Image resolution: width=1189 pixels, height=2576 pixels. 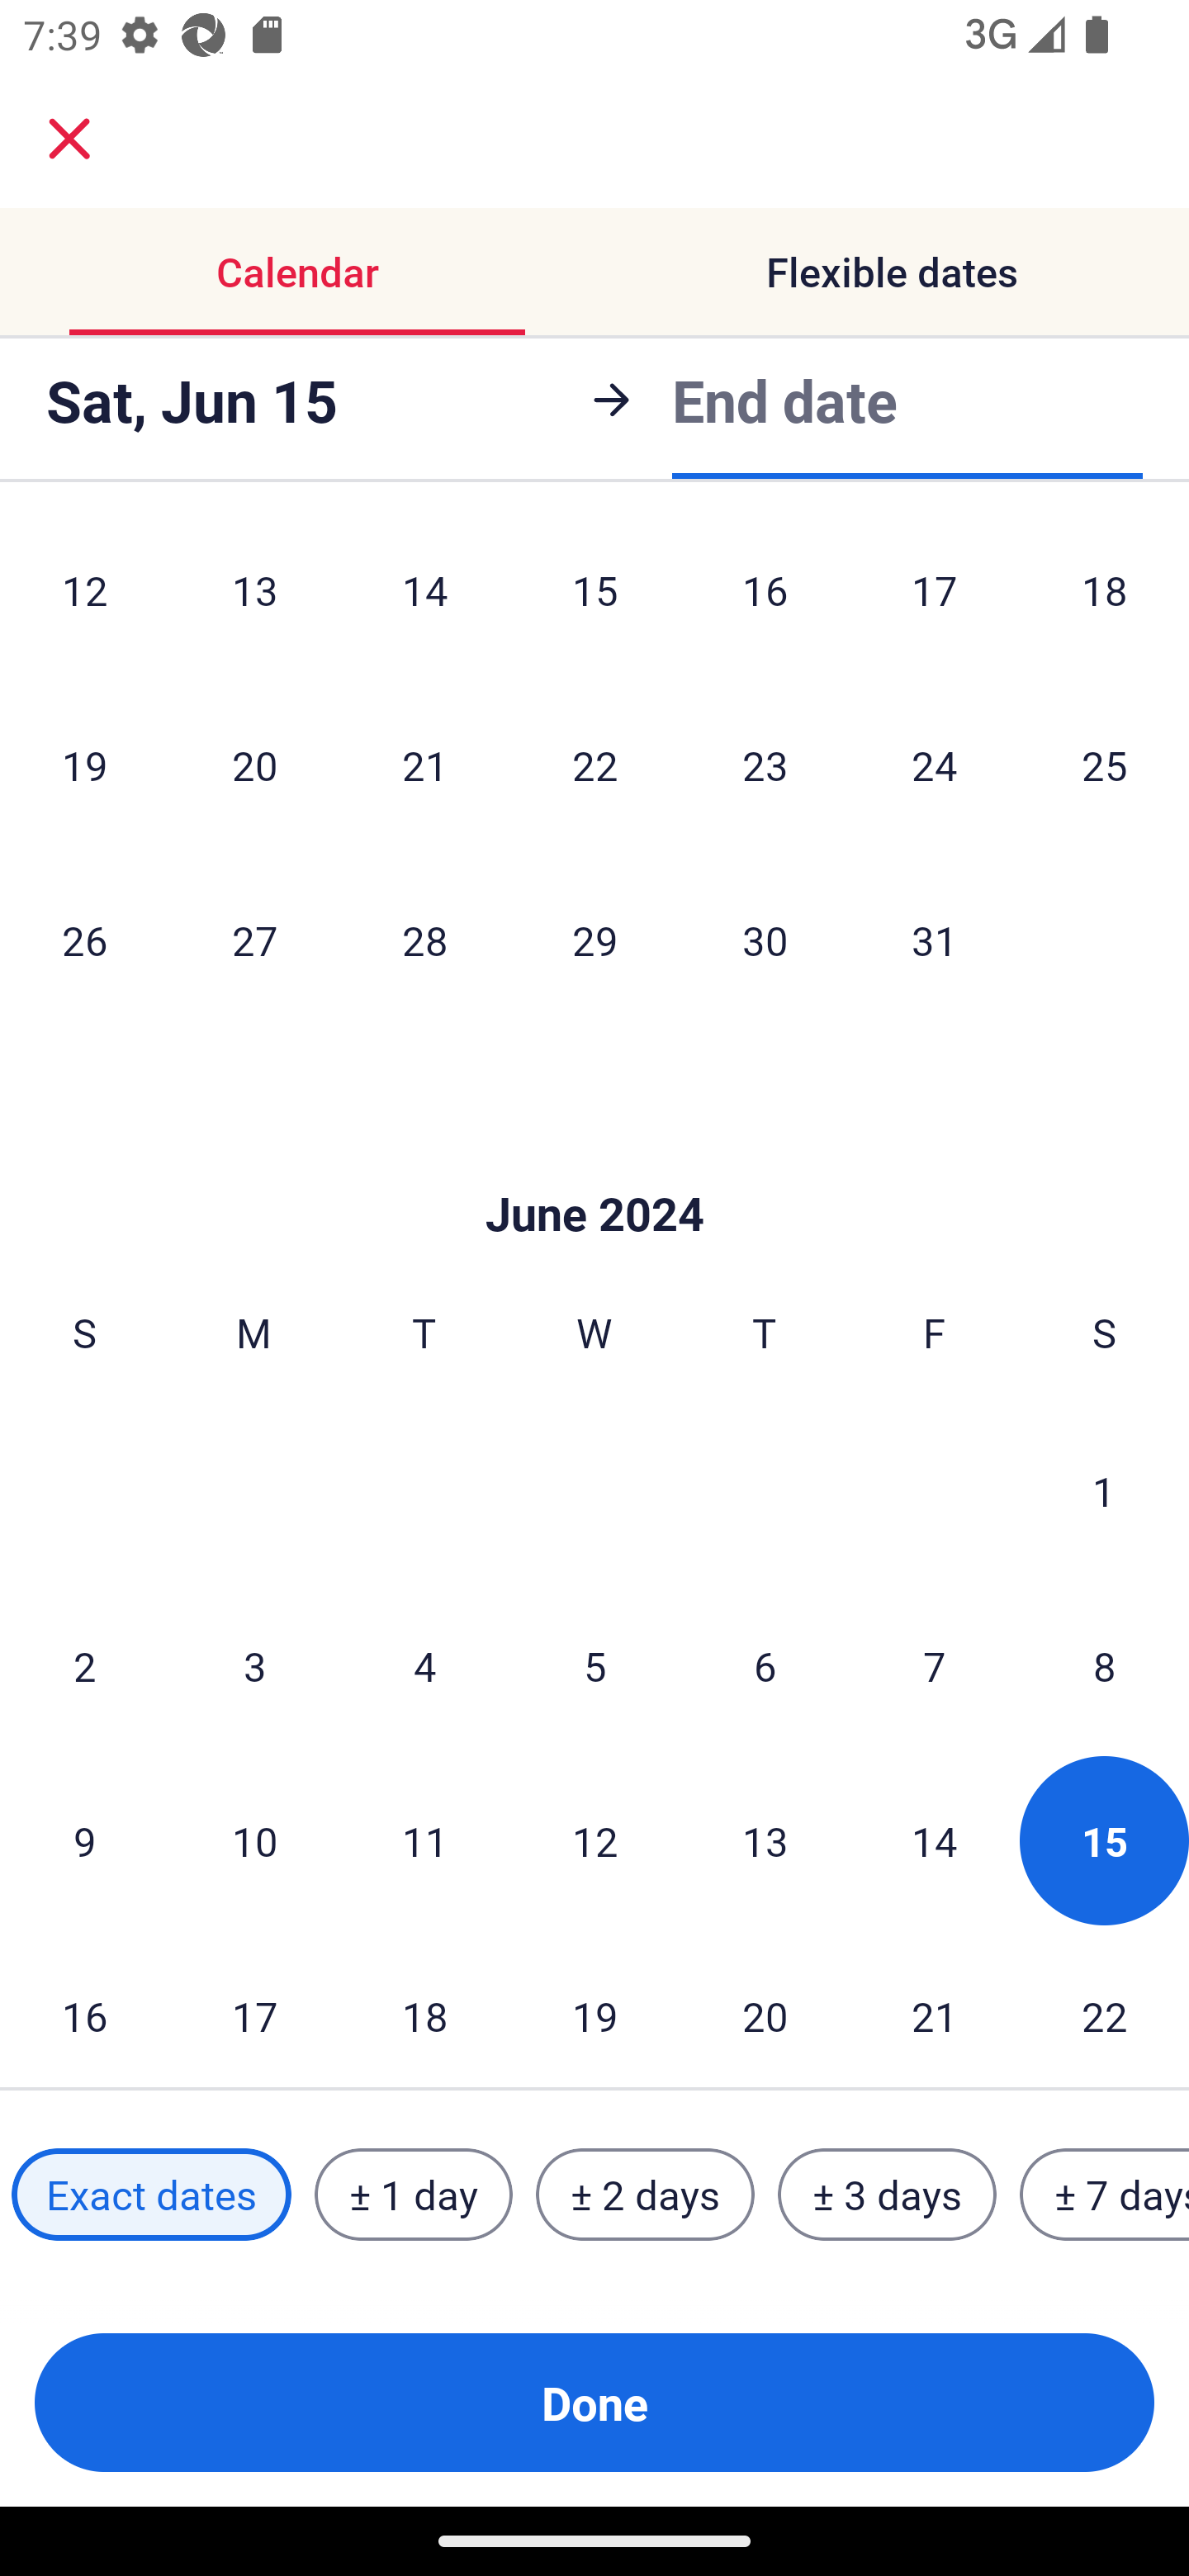 I want to click on 6 Thursday, June 6, 2024, so click(x=765, y=1664).